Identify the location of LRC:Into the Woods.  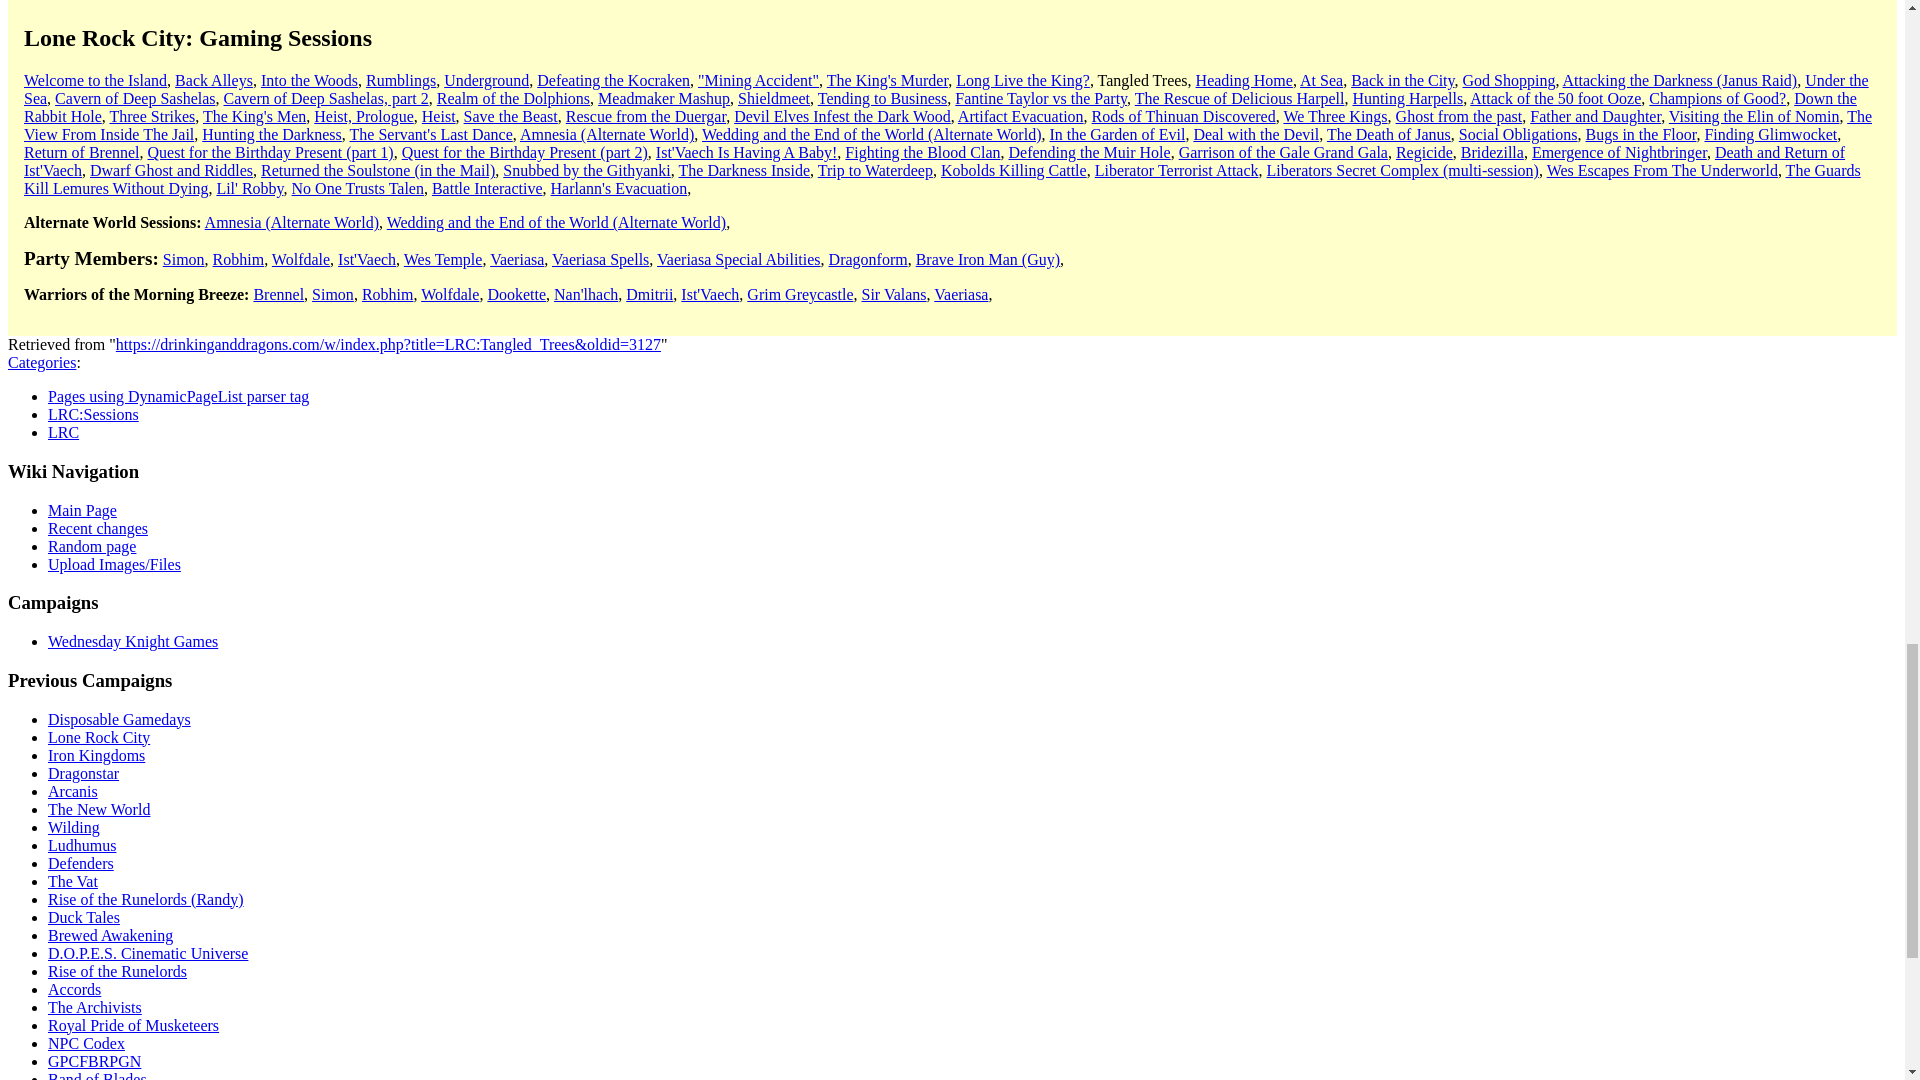
(309, 80).